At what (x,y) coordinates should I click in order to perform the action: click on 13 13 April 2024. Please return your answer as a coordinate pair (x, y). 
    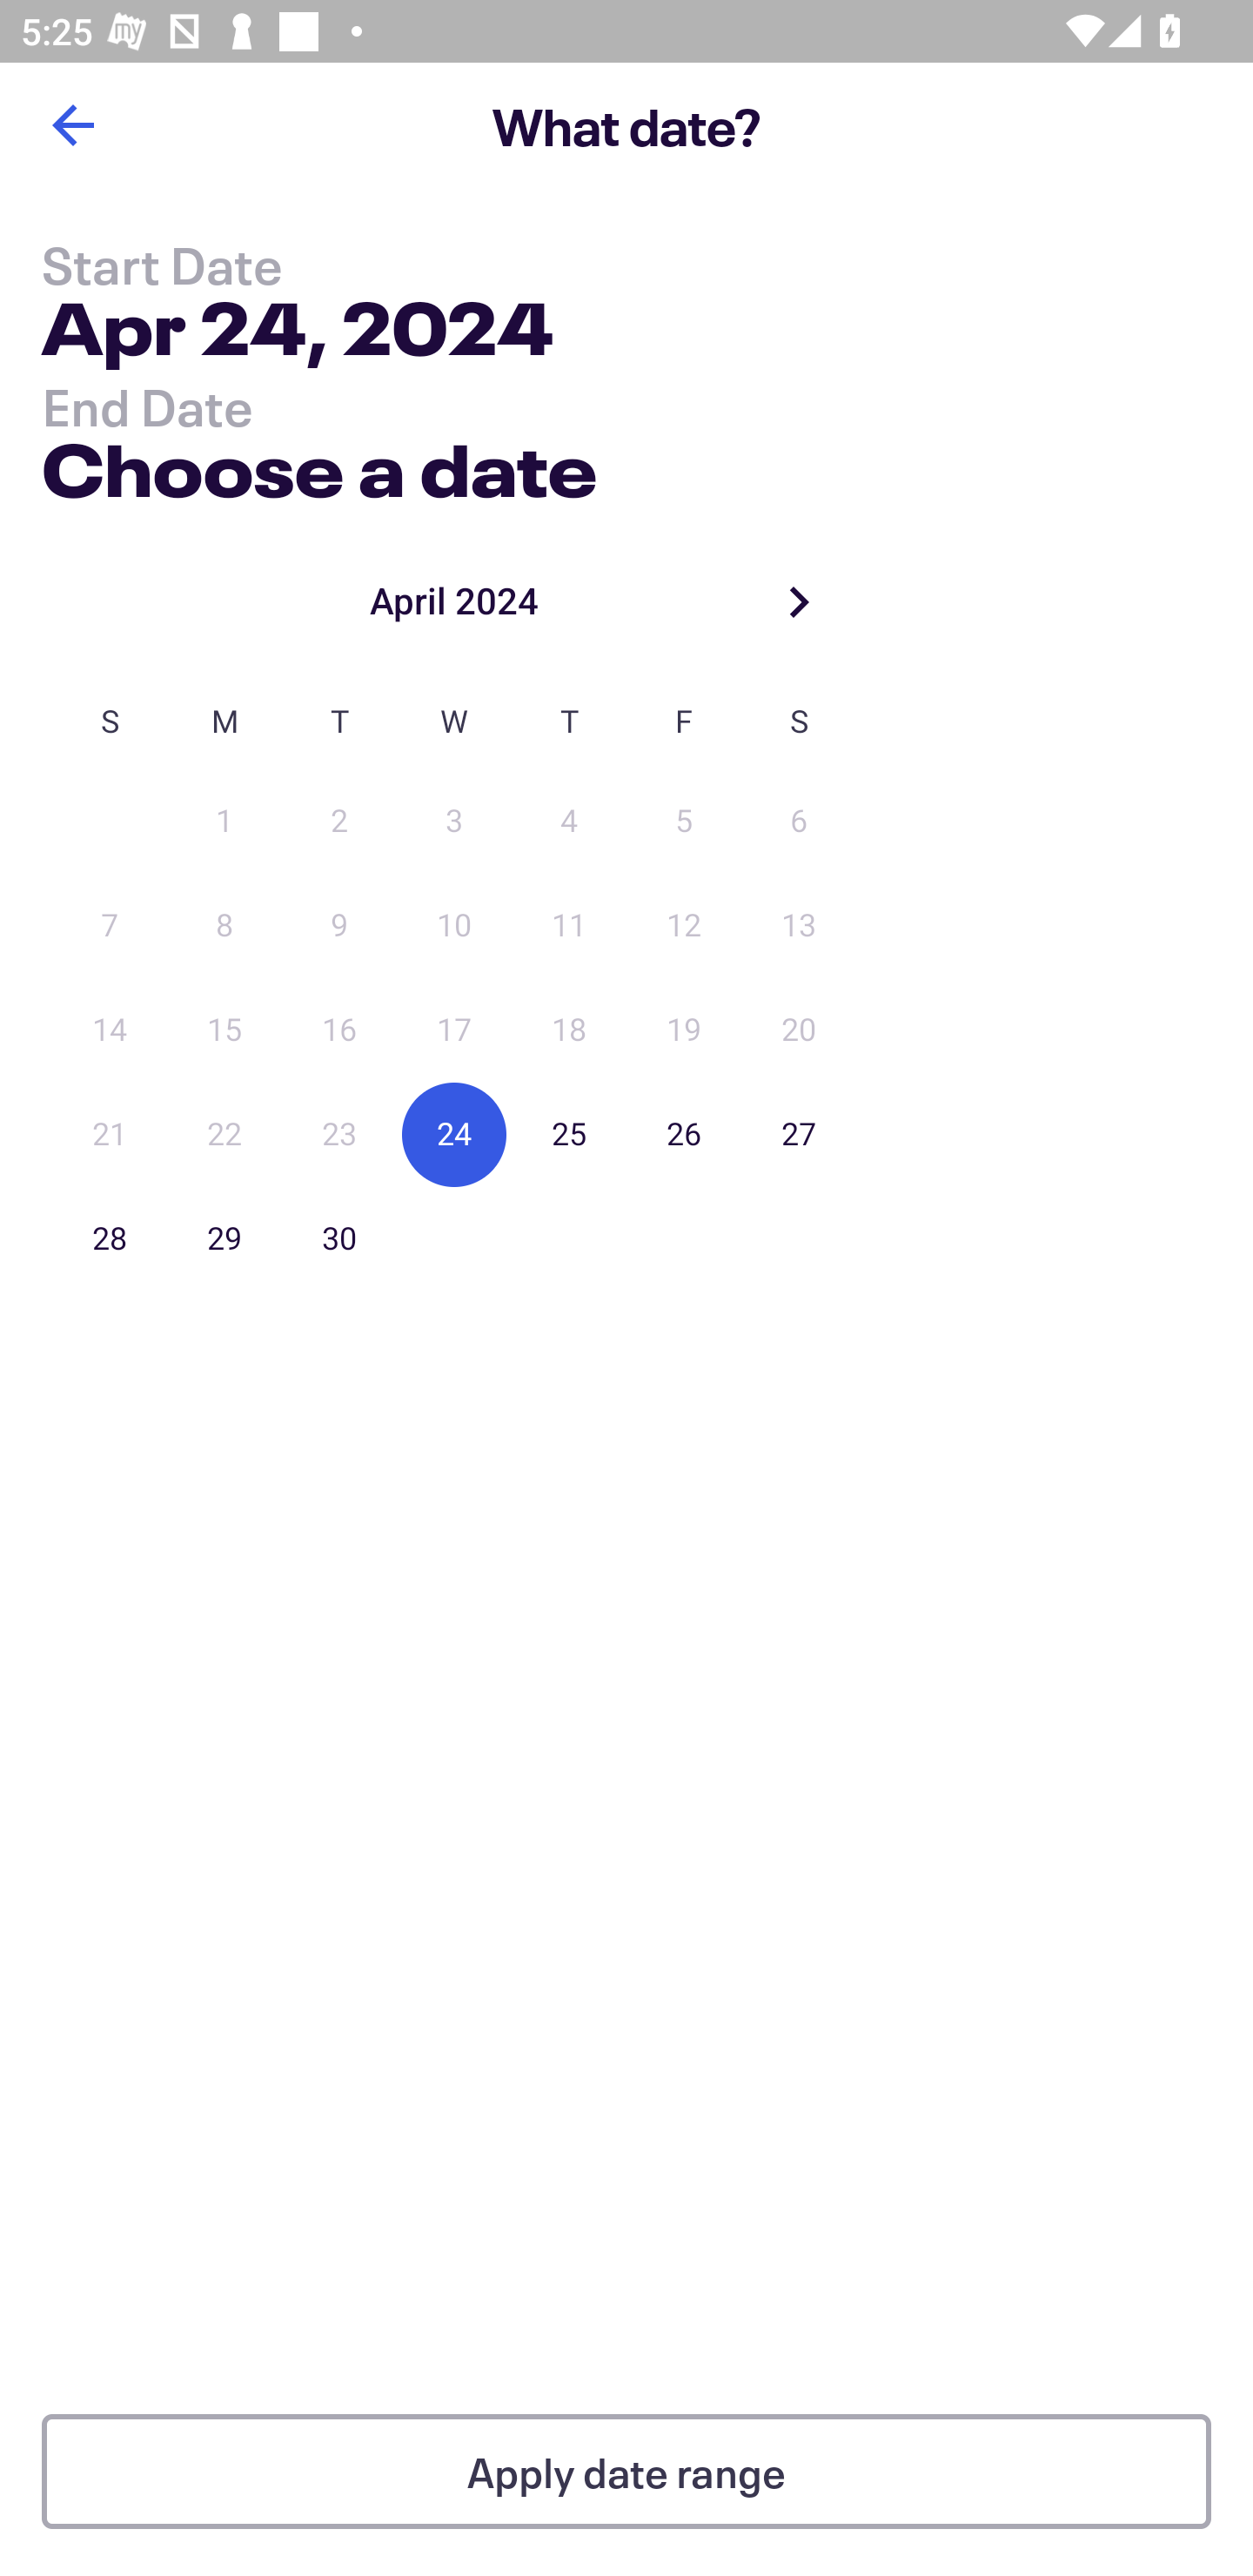
    Looking at the image, I should click on (799, 926).